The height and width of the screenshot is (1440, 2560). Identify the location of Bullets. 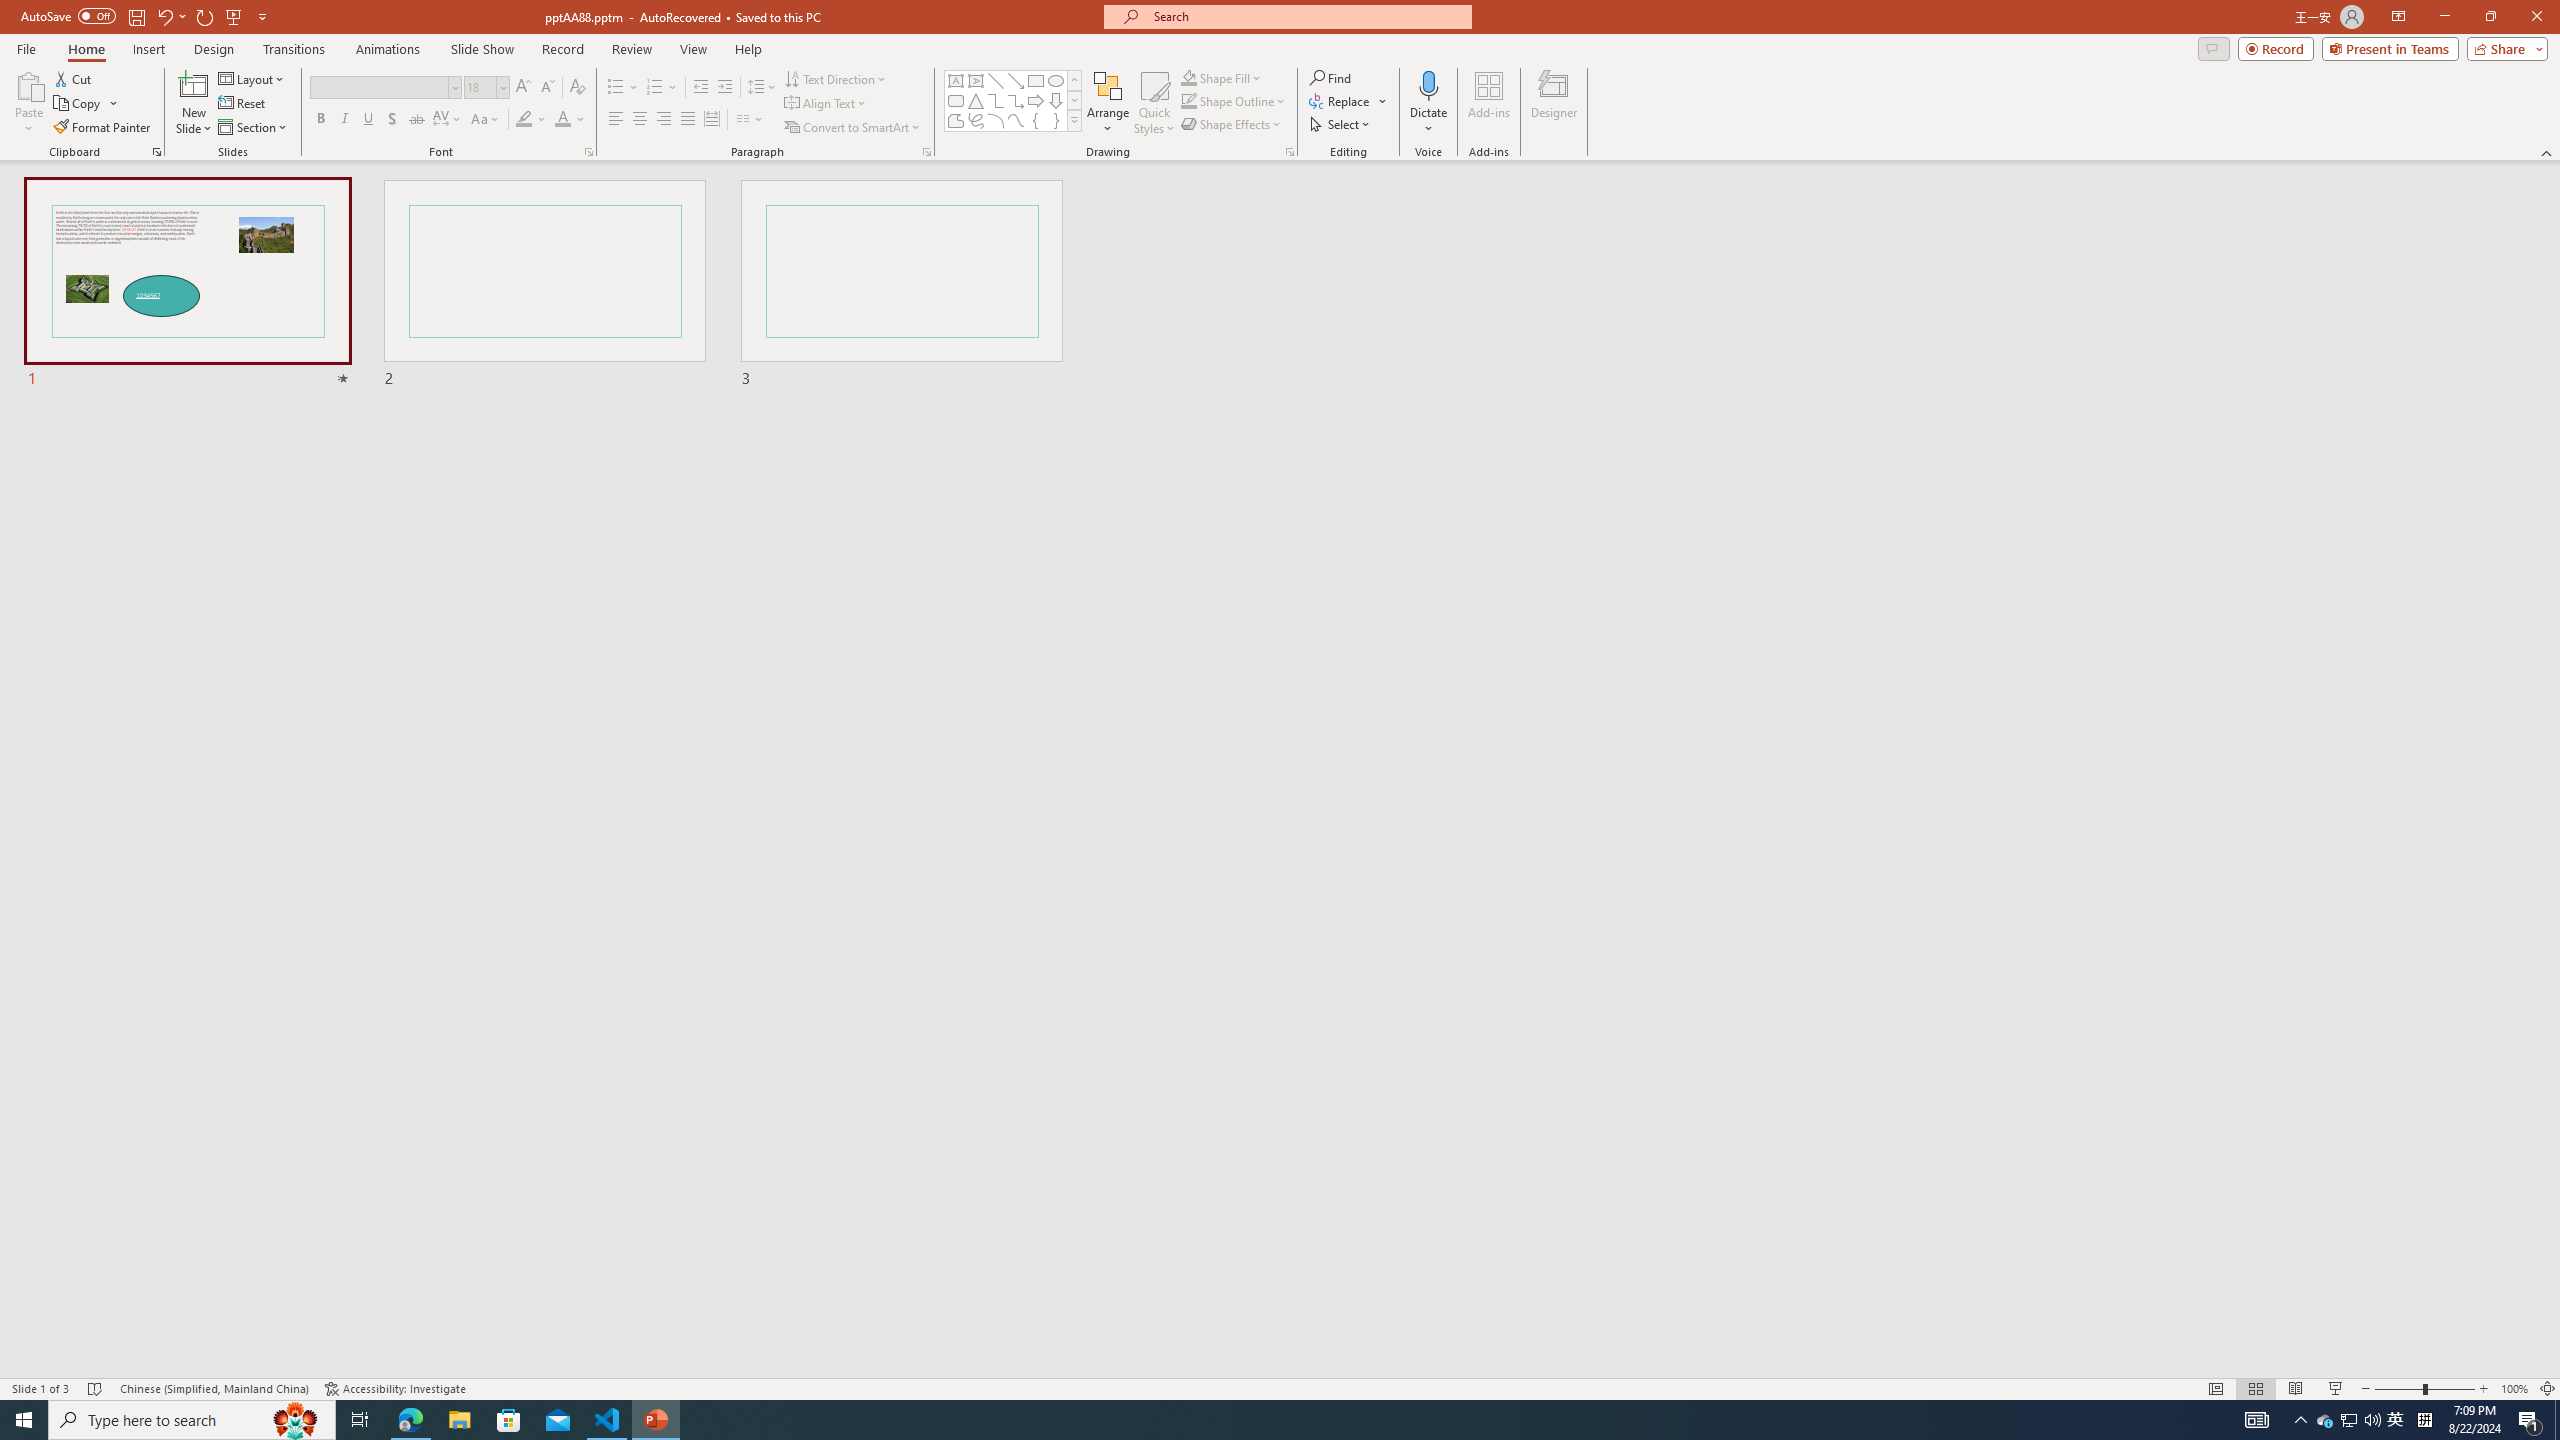
(623, 88).